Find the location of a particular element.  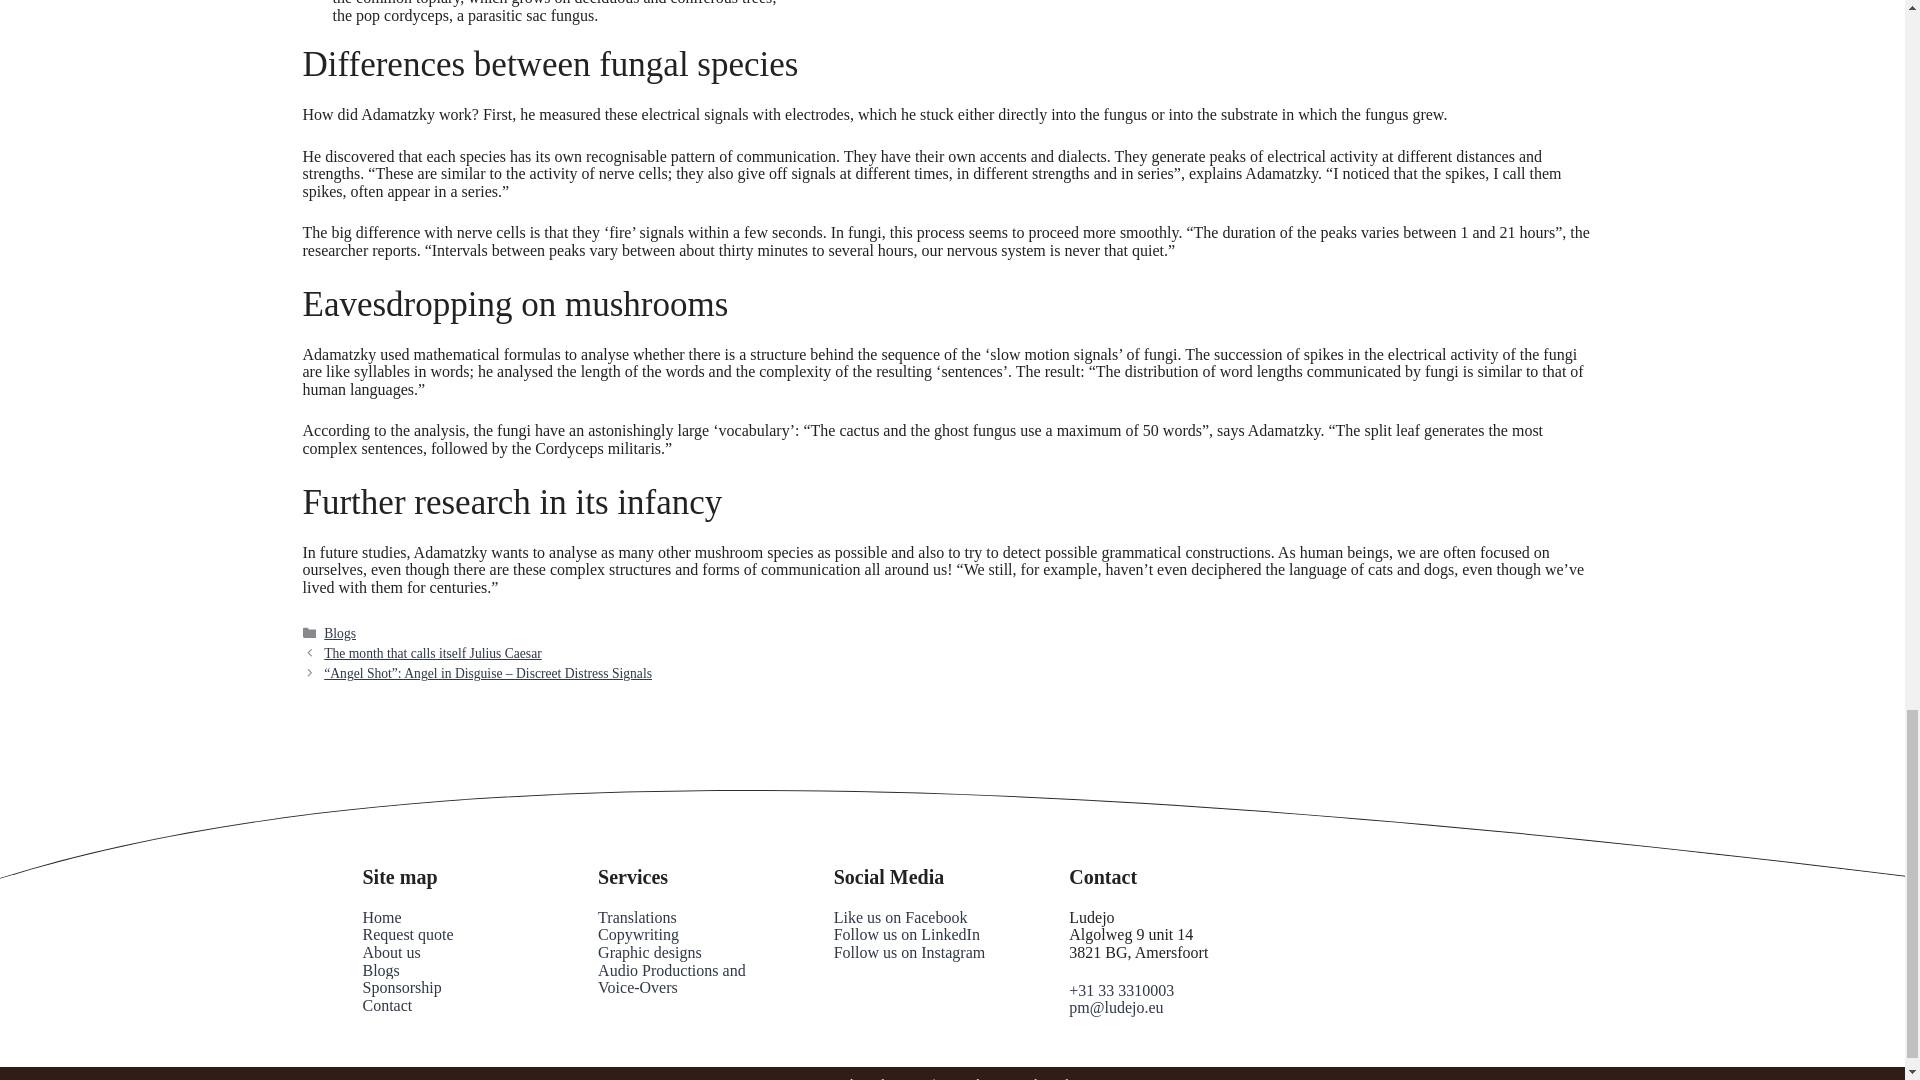

Sponsorship is located at coordinates (402, 986).